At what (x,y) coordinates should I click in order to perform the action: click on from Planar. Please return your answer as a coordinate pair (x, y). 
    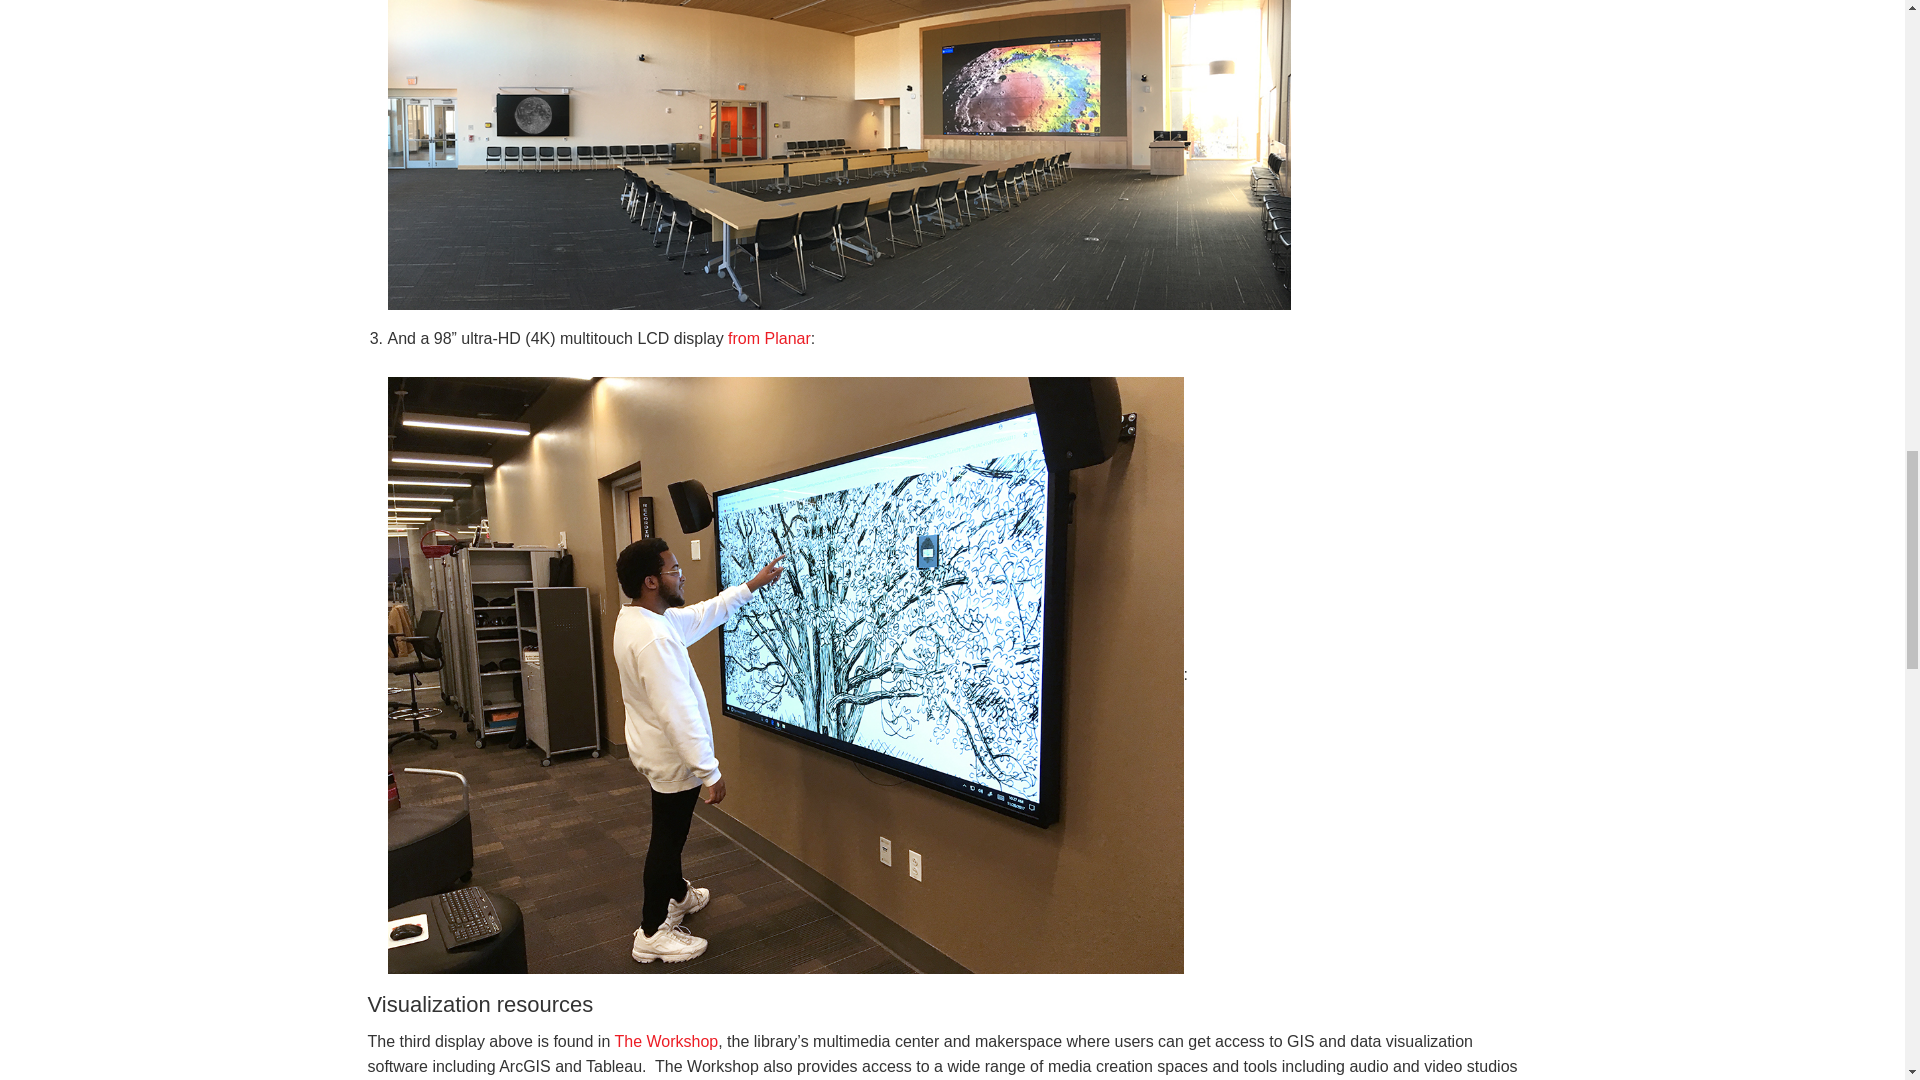
    Looking at the image, I should click on (768, 338).